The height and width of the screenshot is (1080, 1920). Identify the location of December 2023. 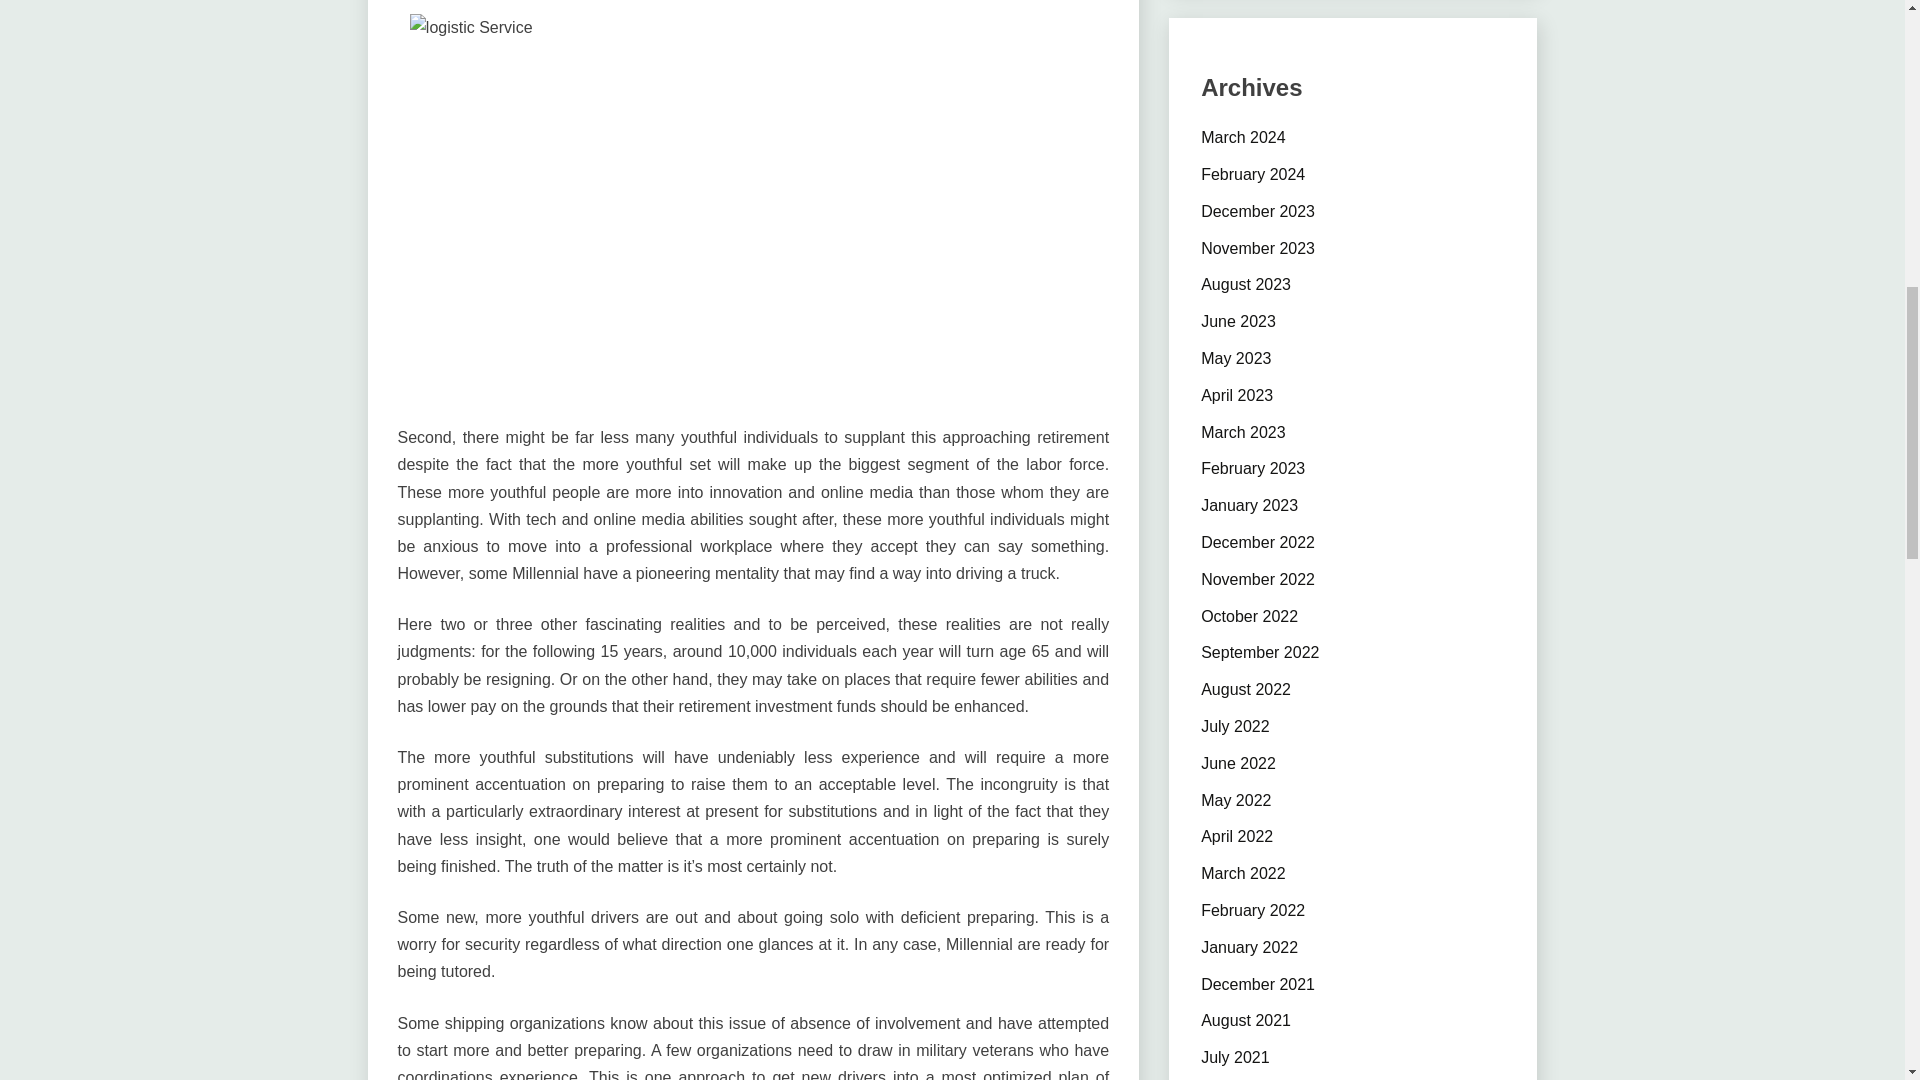
(1258, 212).